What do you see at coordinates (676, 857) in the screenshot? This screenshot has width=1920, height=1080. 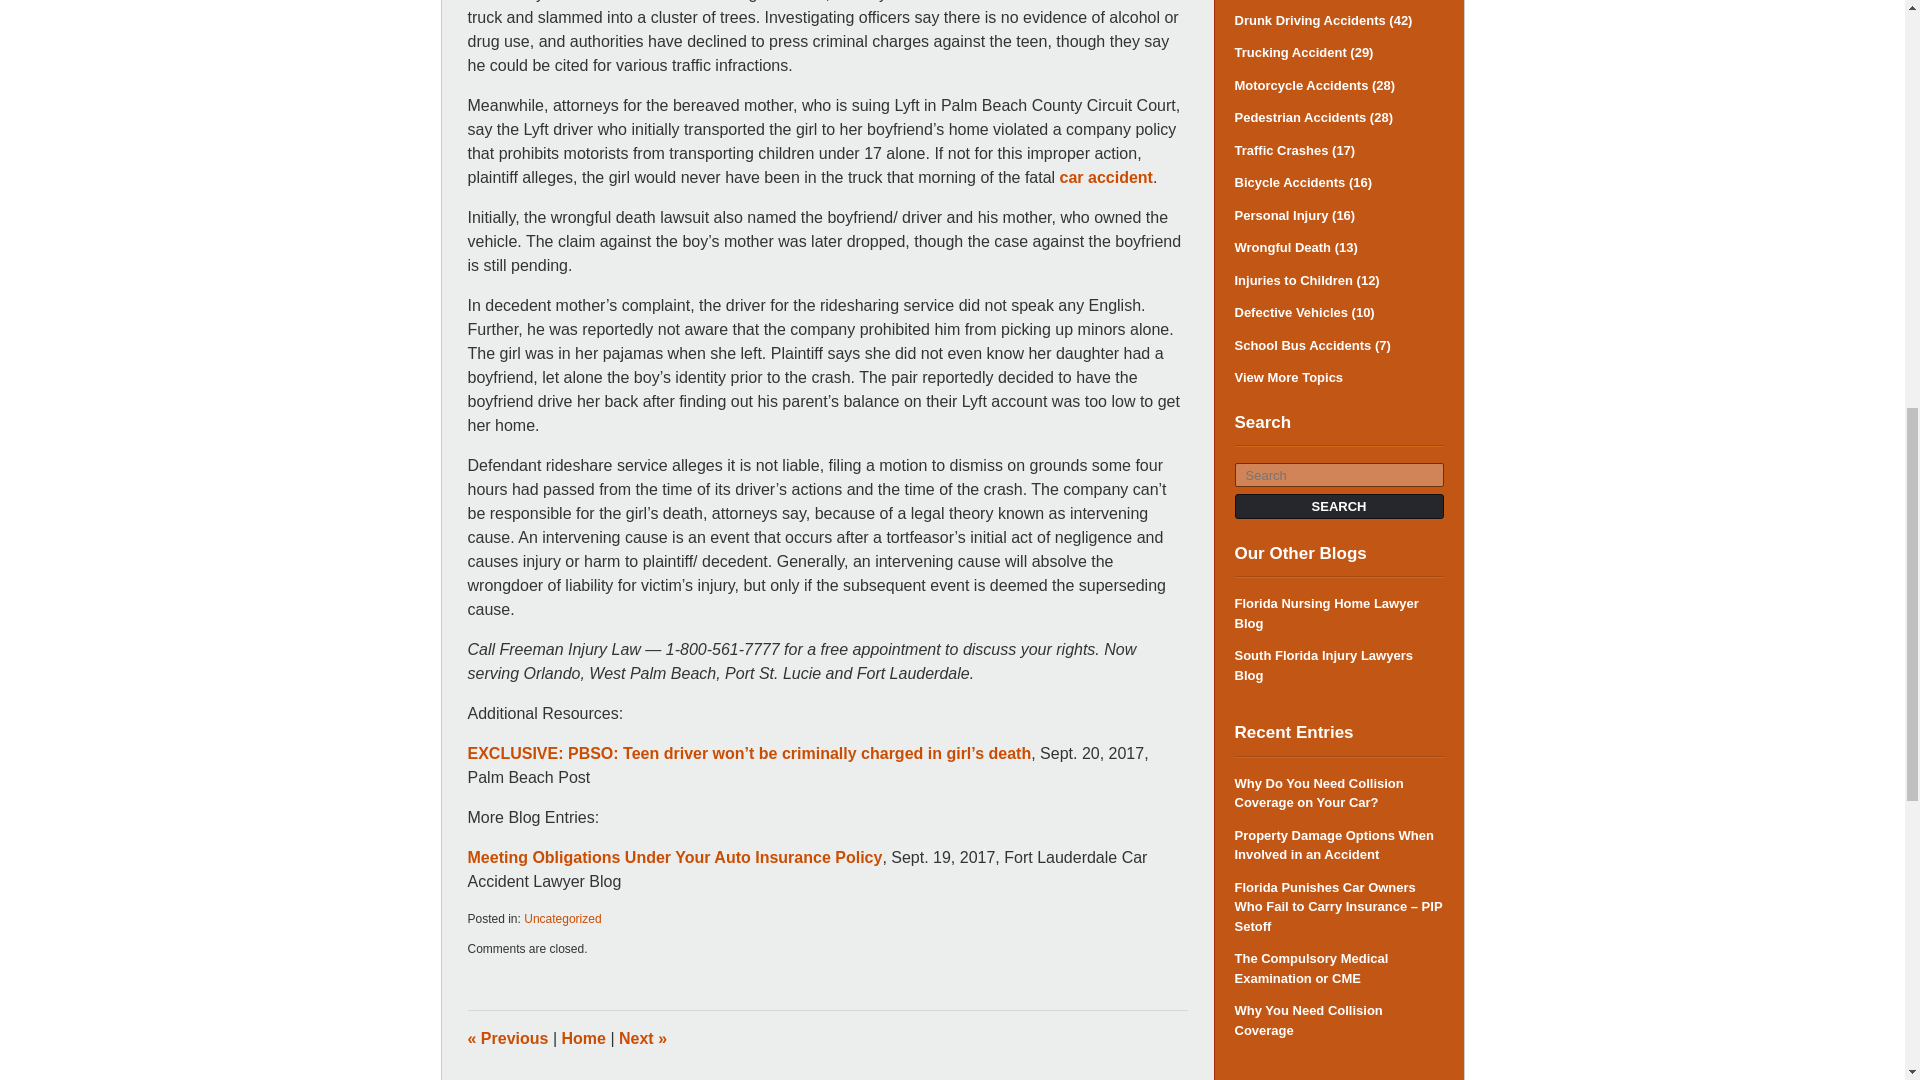 I see `Meeting Obligations Under Your Auto Insurance Policy` at bounding box center [676, 857].